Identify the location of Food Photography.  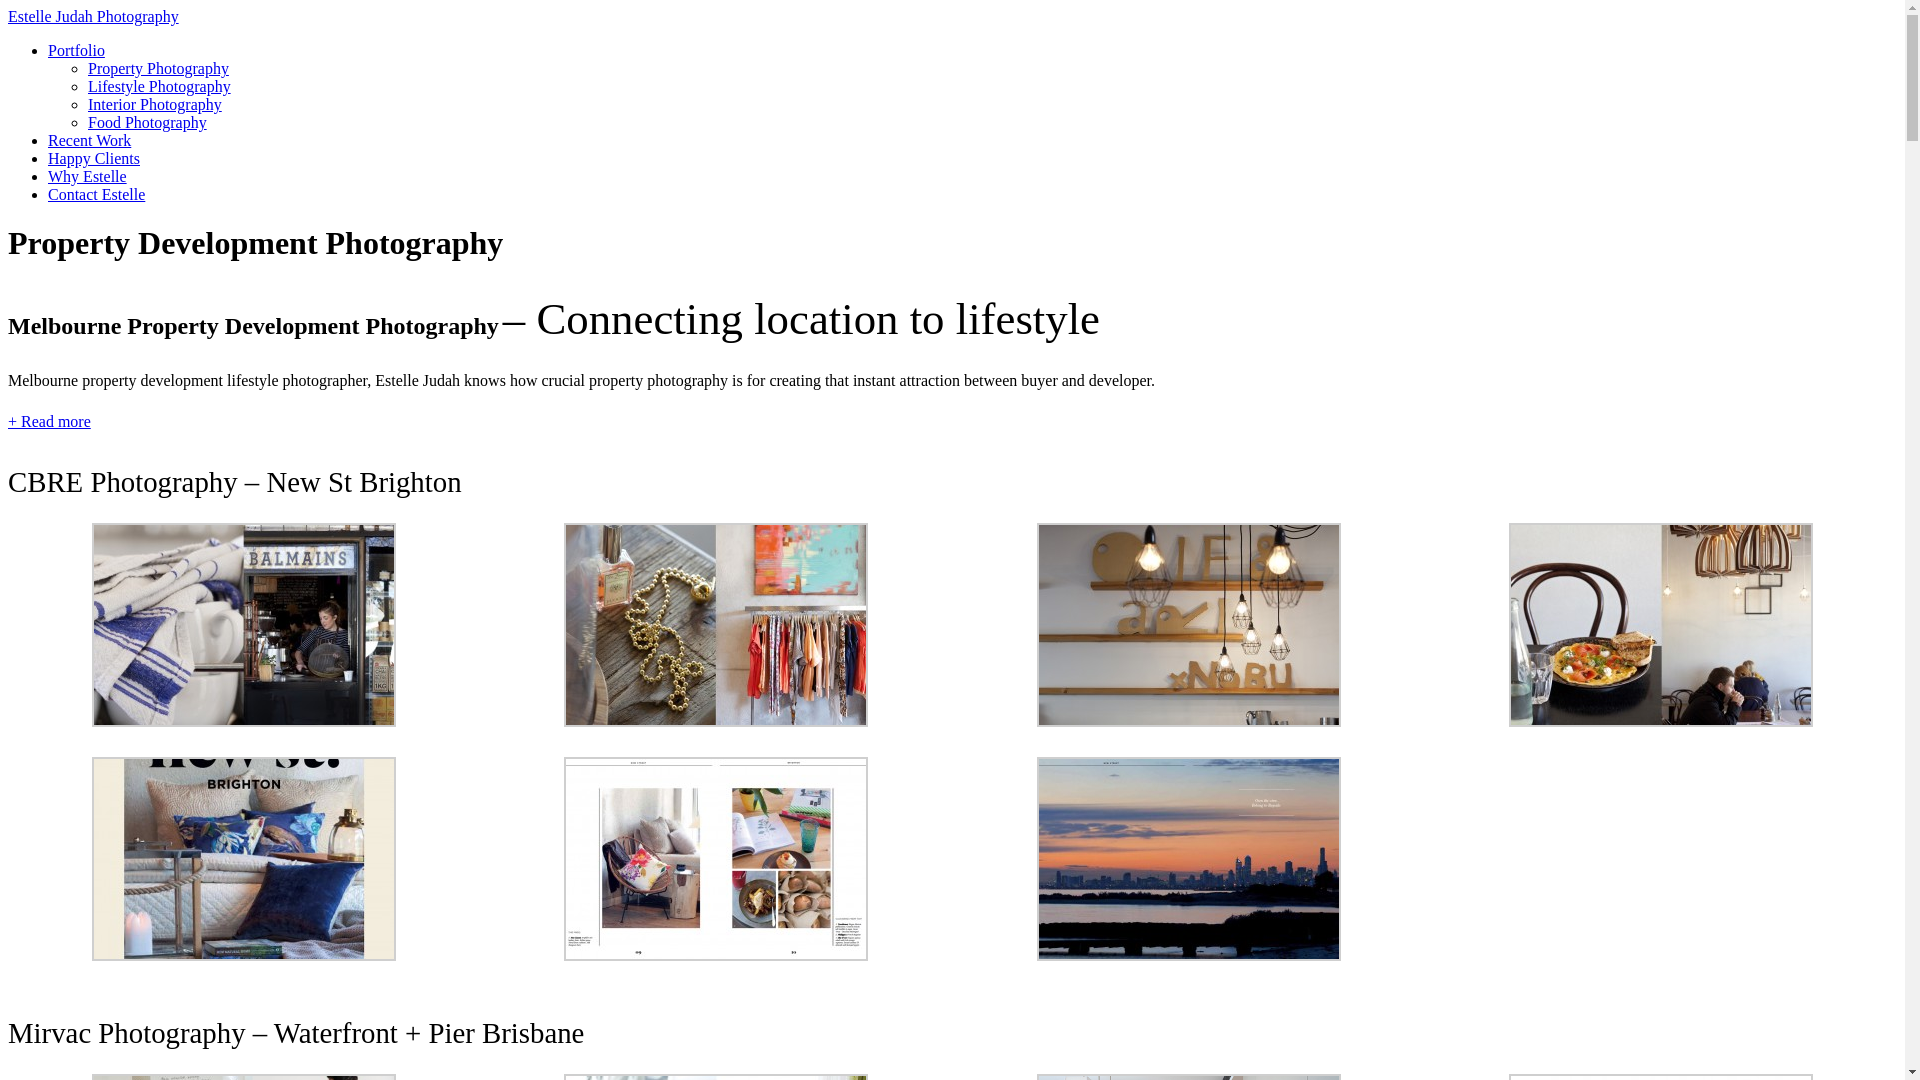
(148, 122).